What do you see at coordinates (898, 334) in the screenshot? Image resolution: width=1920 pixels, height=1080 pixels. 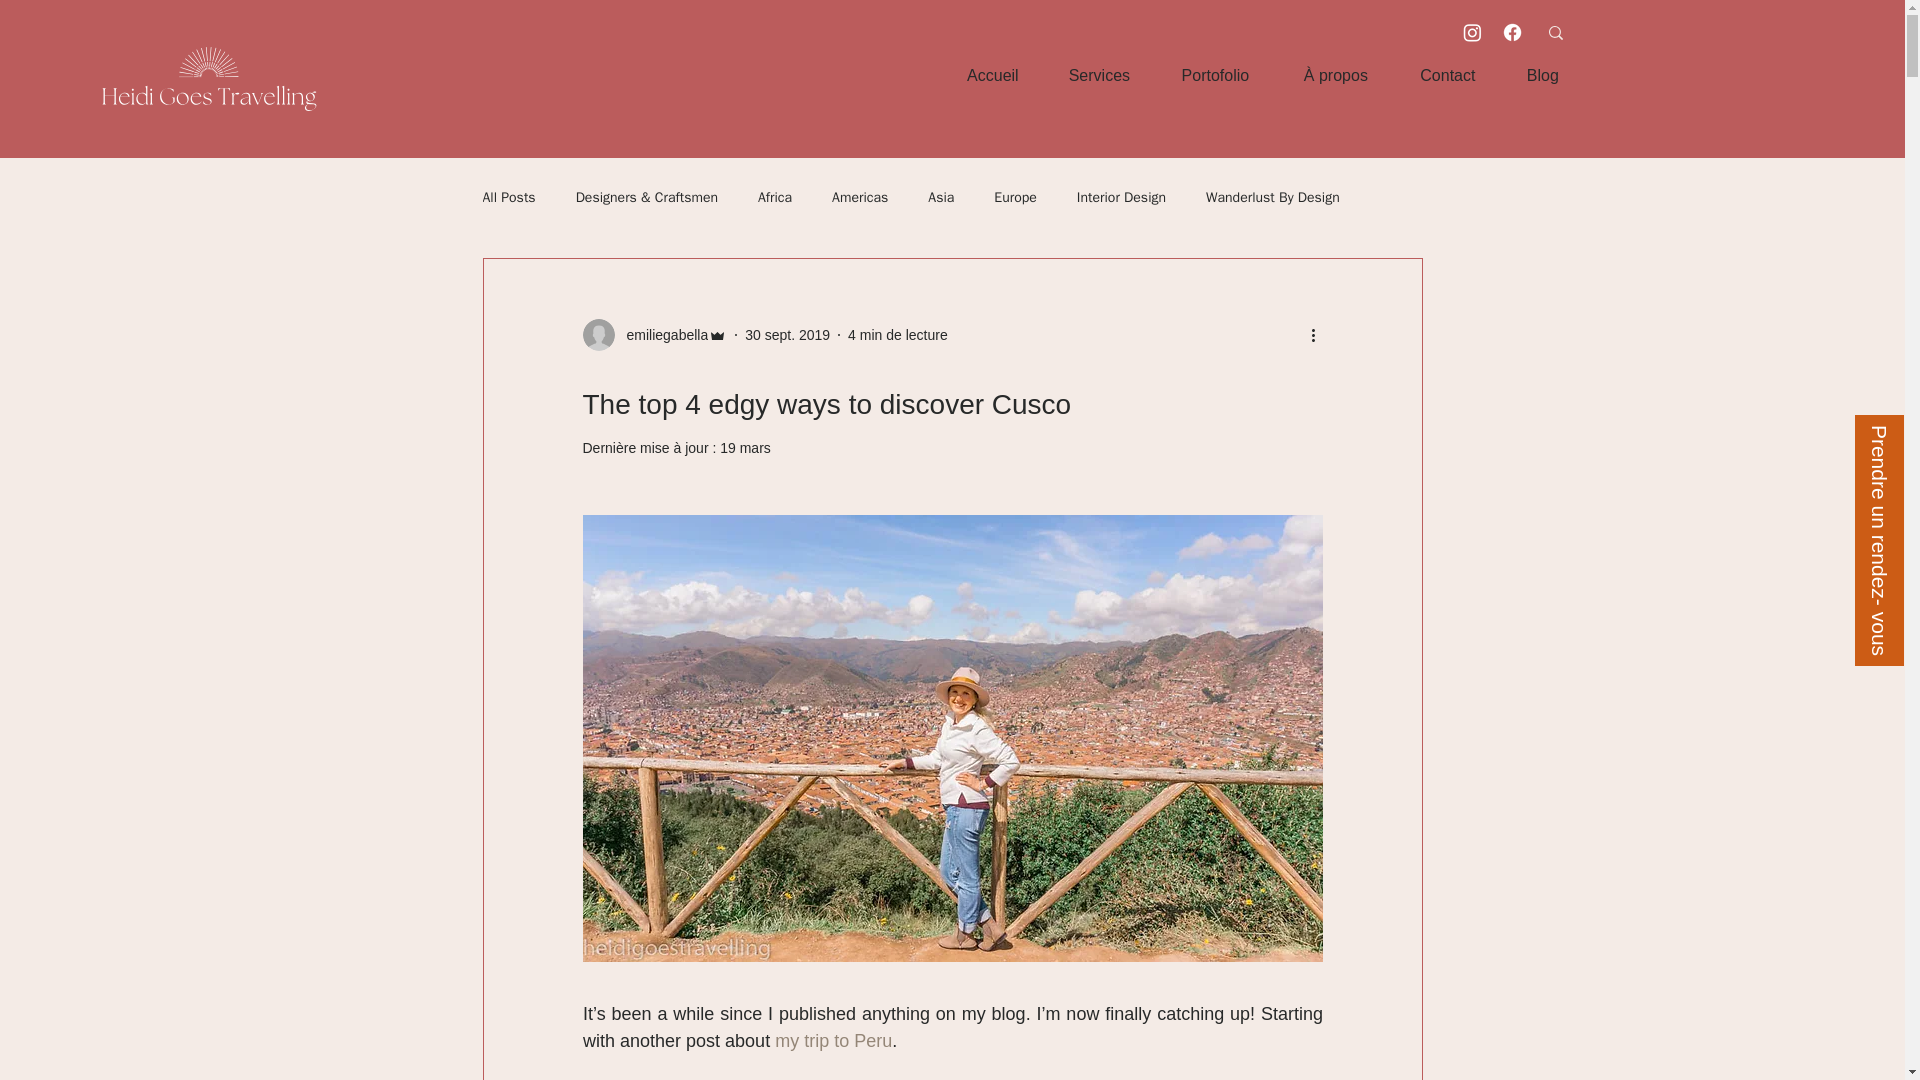 I see `4 min de lecture` at bounding box center [898, 334].